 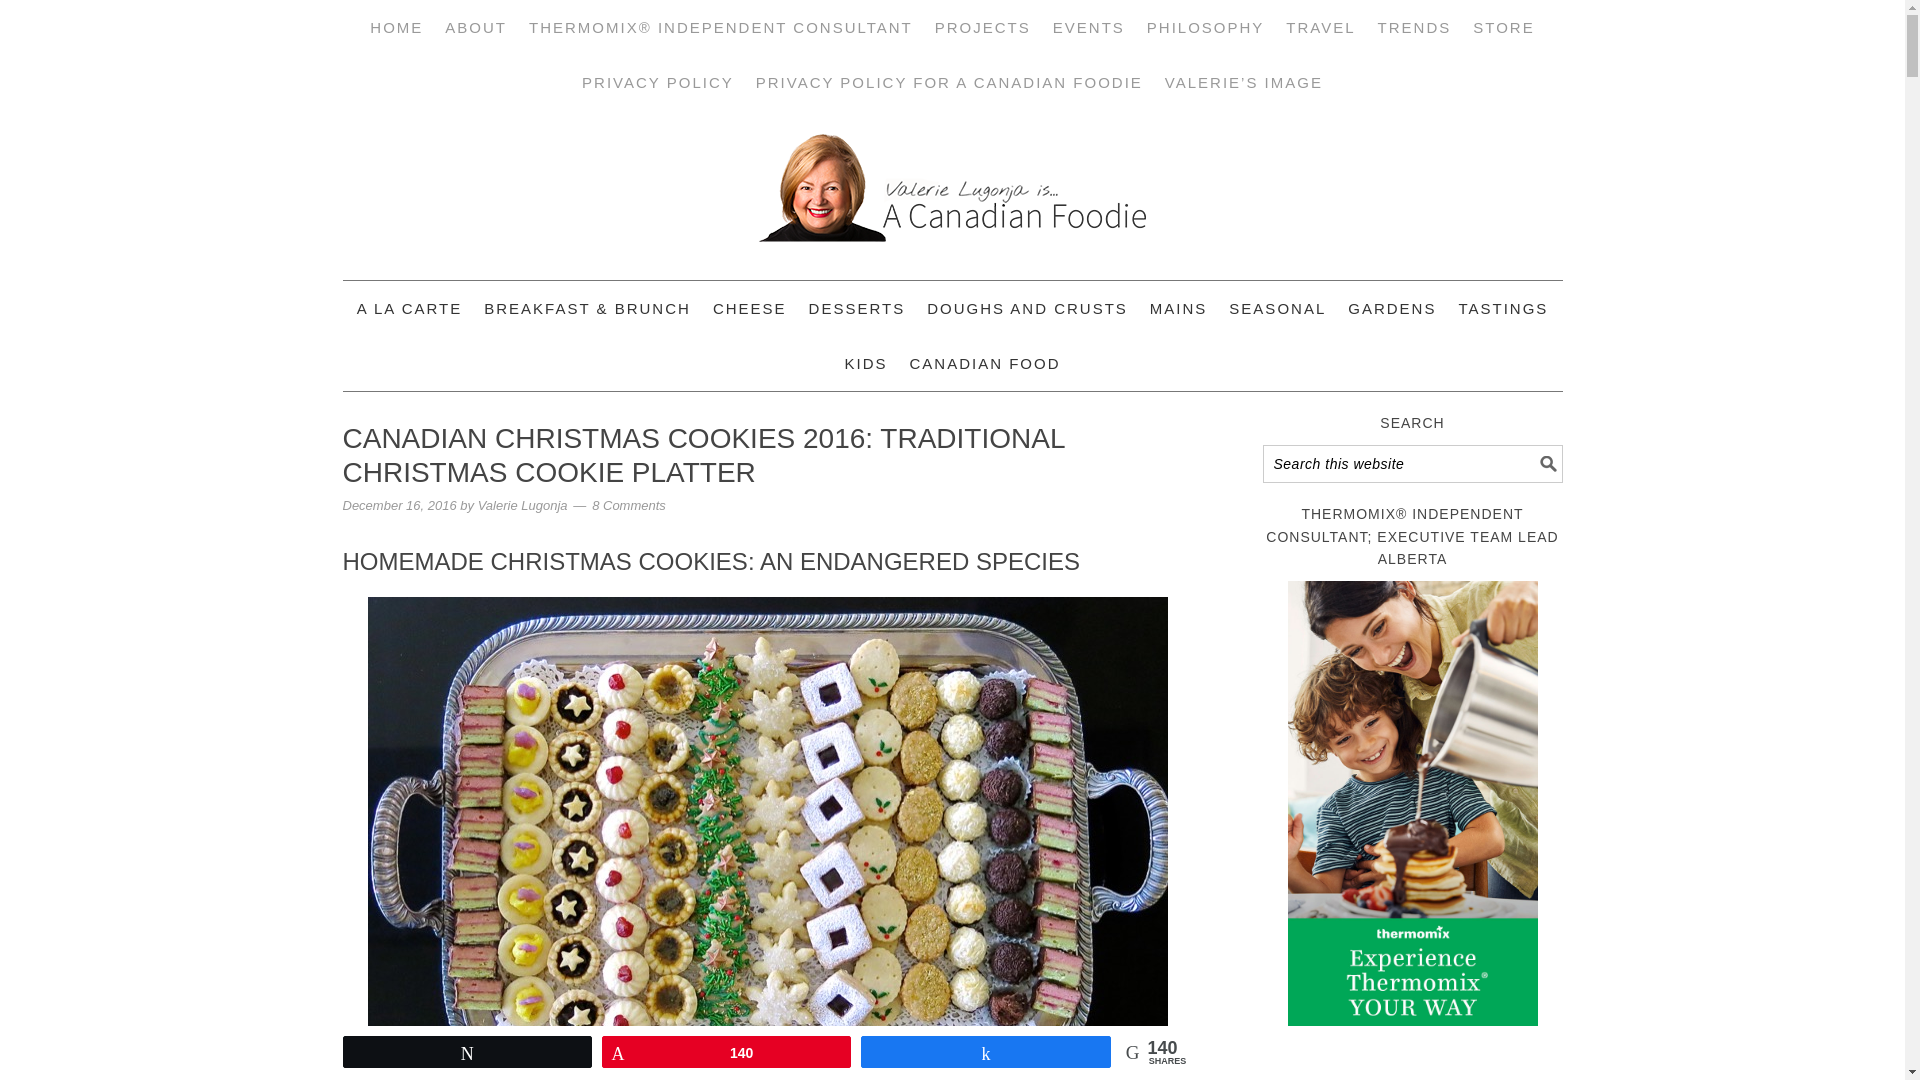 What do you see at coordinates (982, 28) in the screenshot?
I see `PROJECTS` at bounding box center [982, 28].